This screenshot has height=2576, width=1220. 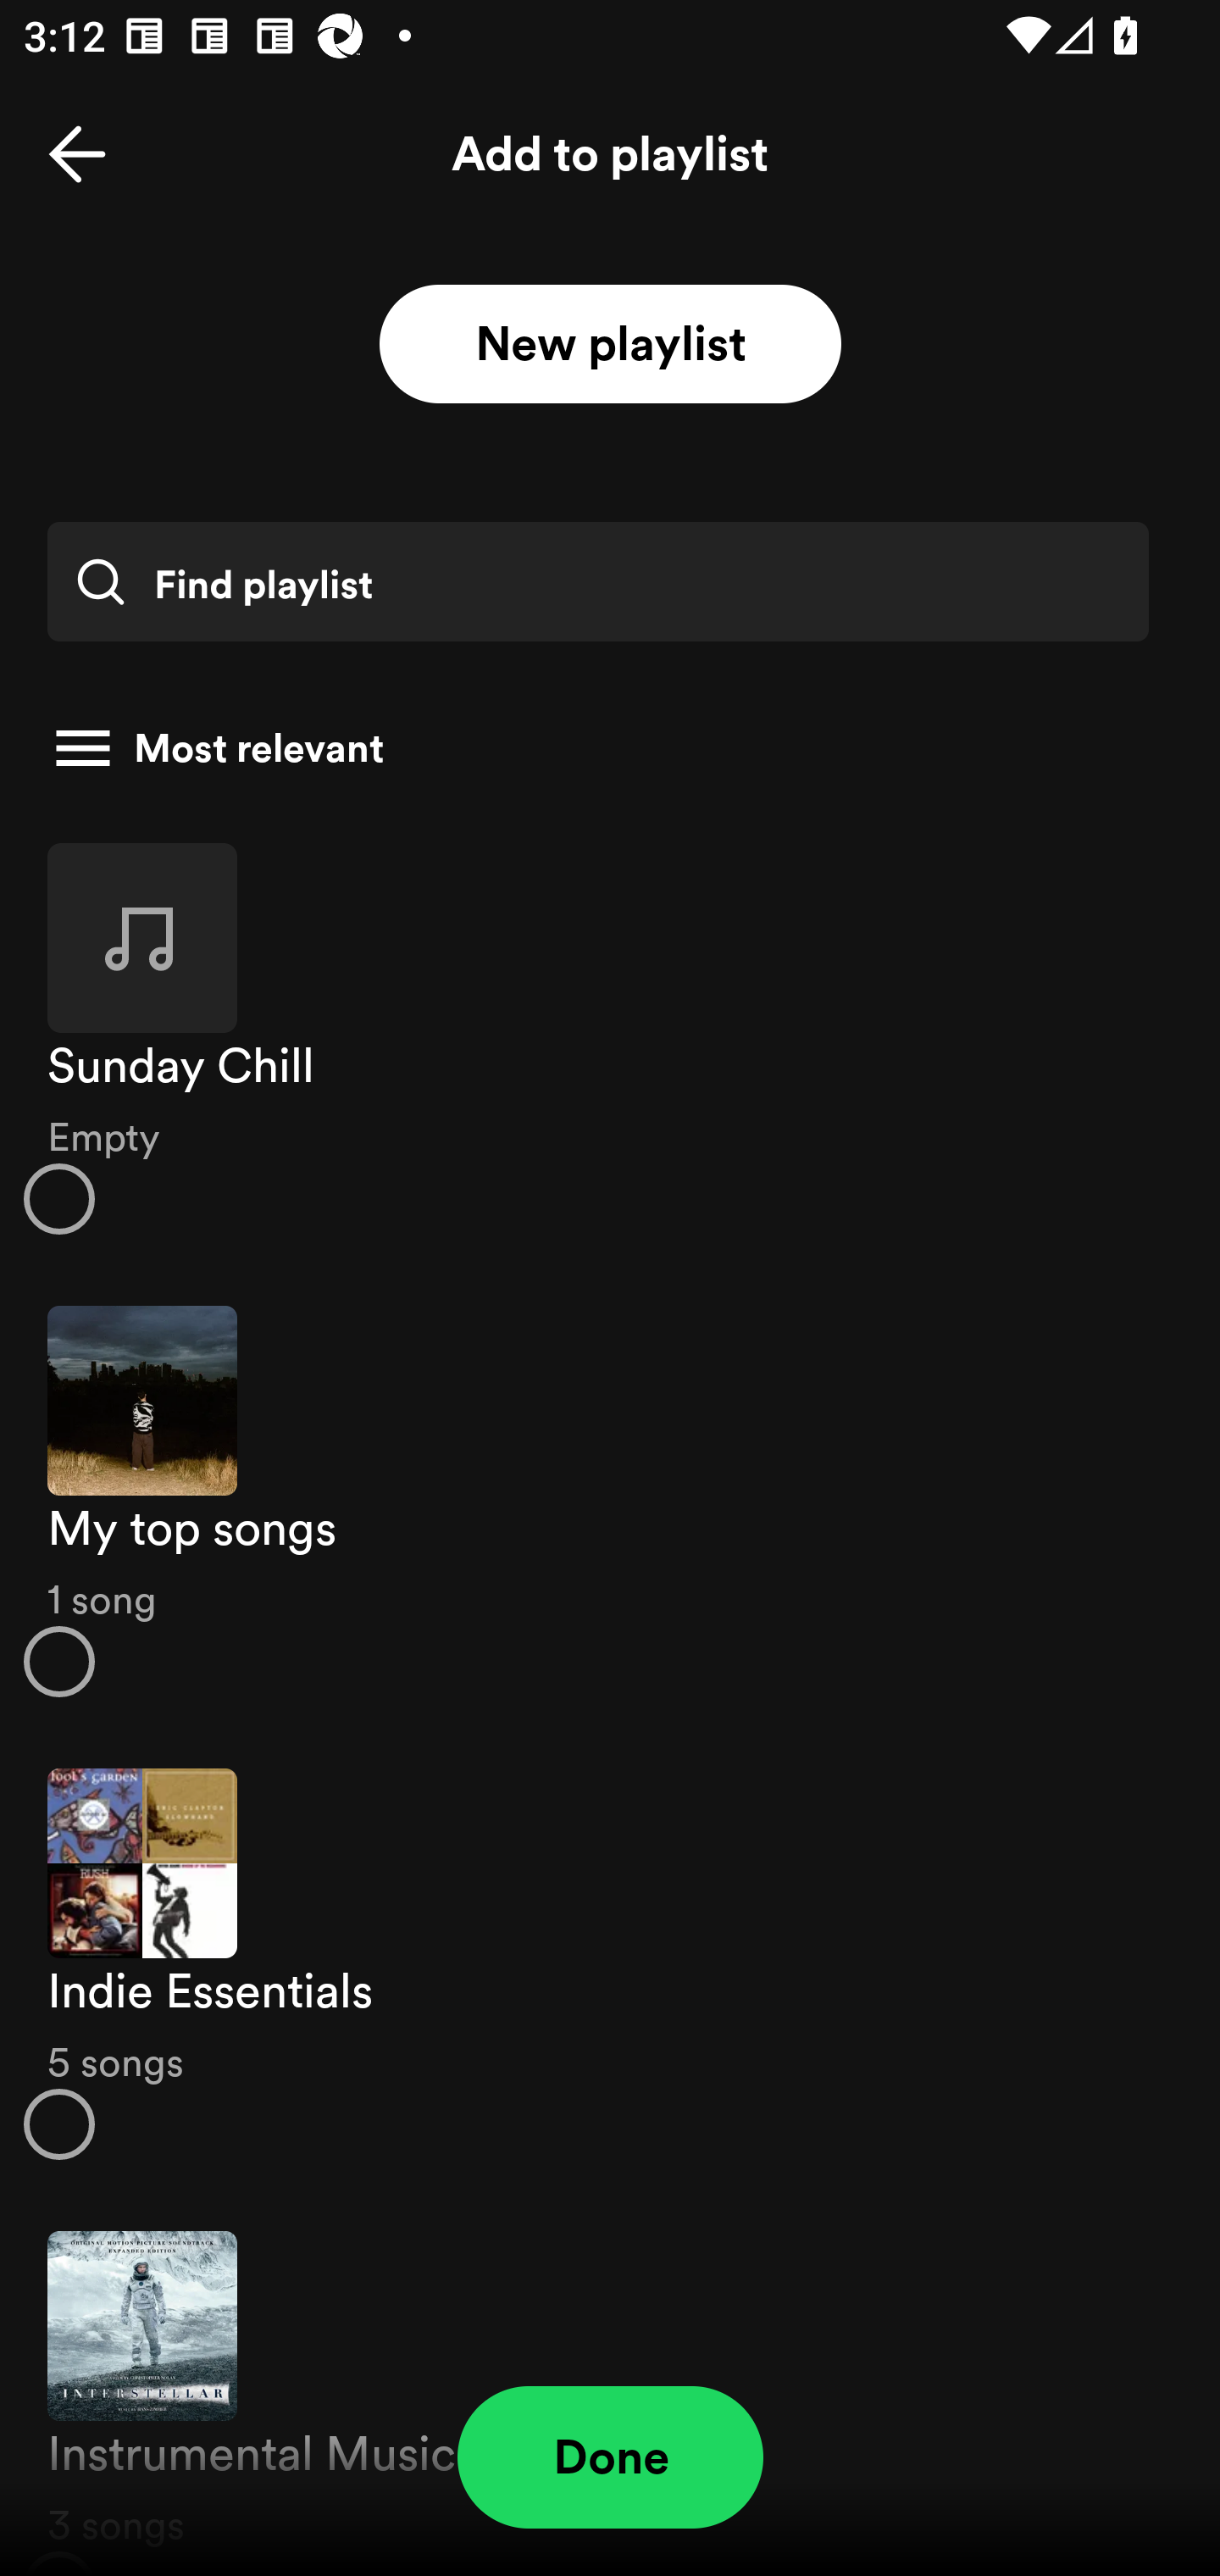 I want to click on My top songs 1 song, so click(x=610, y=1502).